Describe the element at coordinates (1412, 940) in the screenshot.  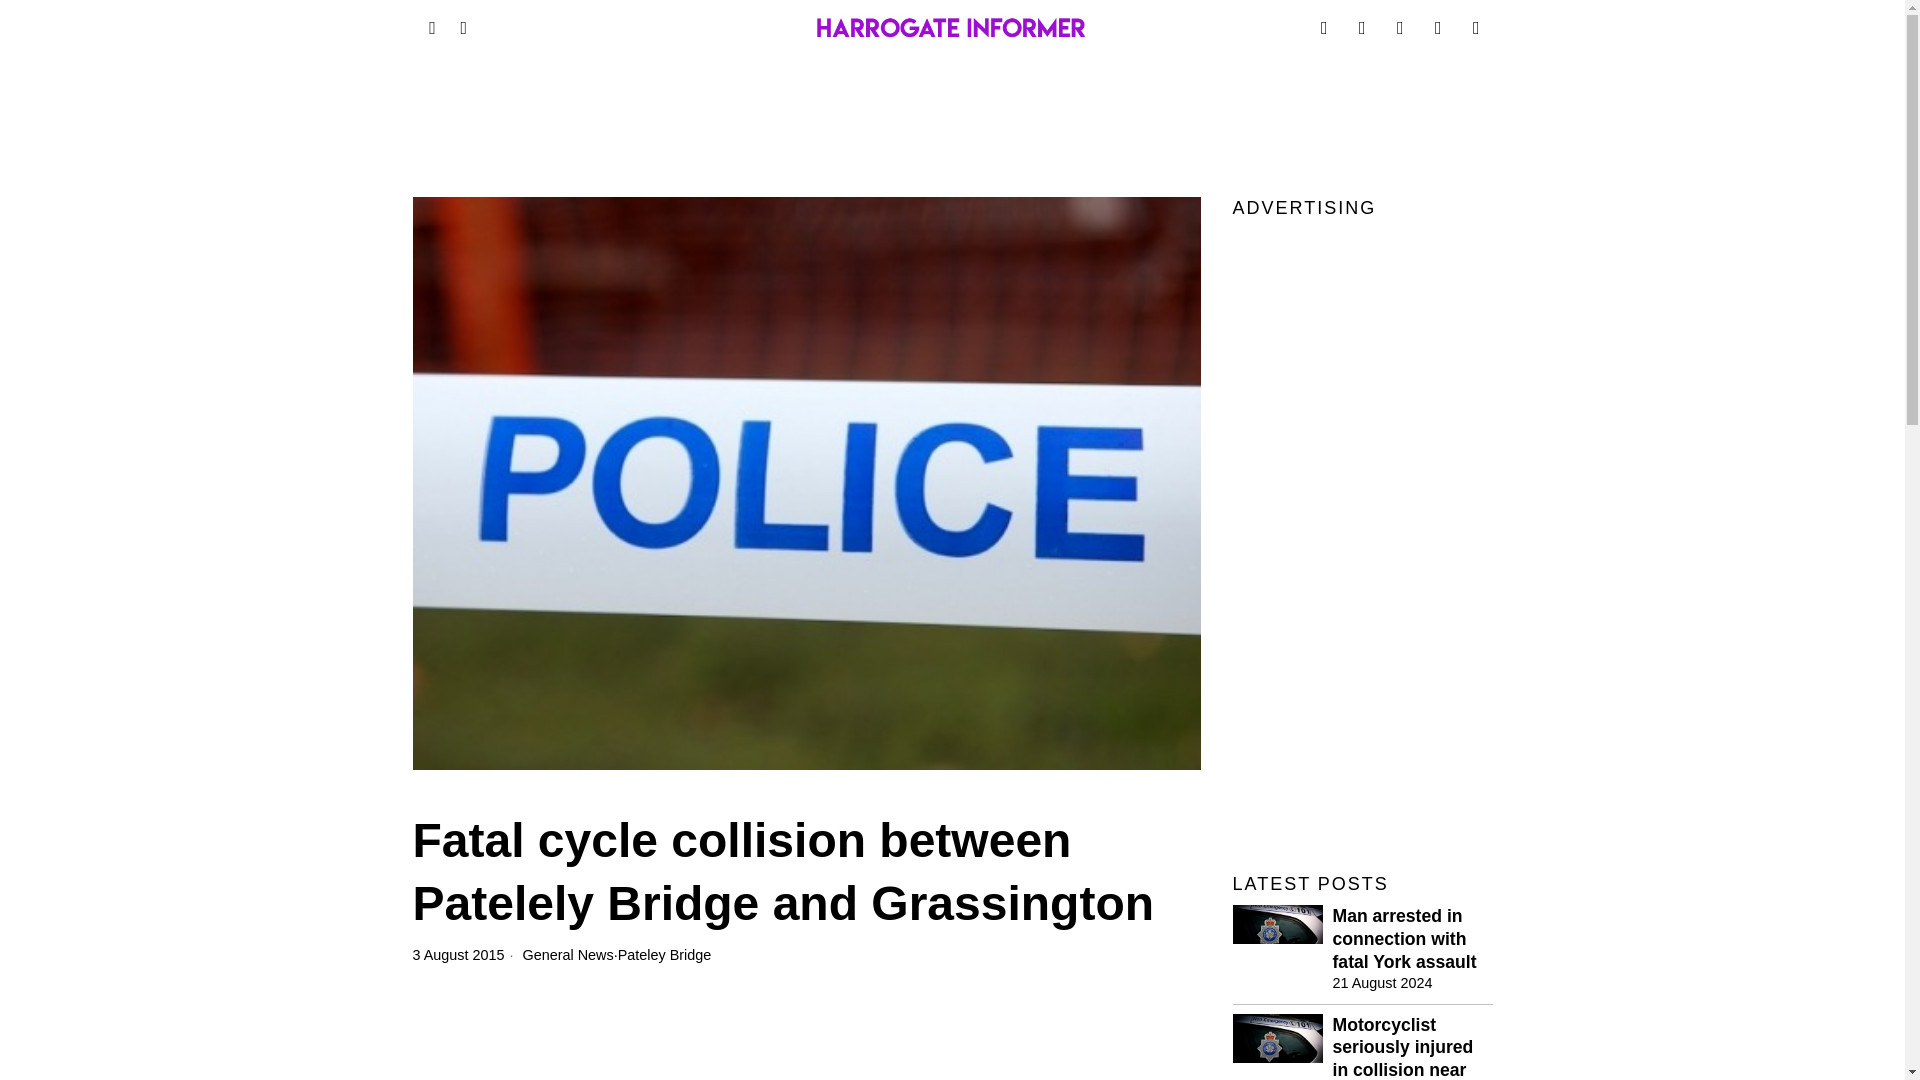
I see `Man arrested in connection with fatal York assault` at that location.